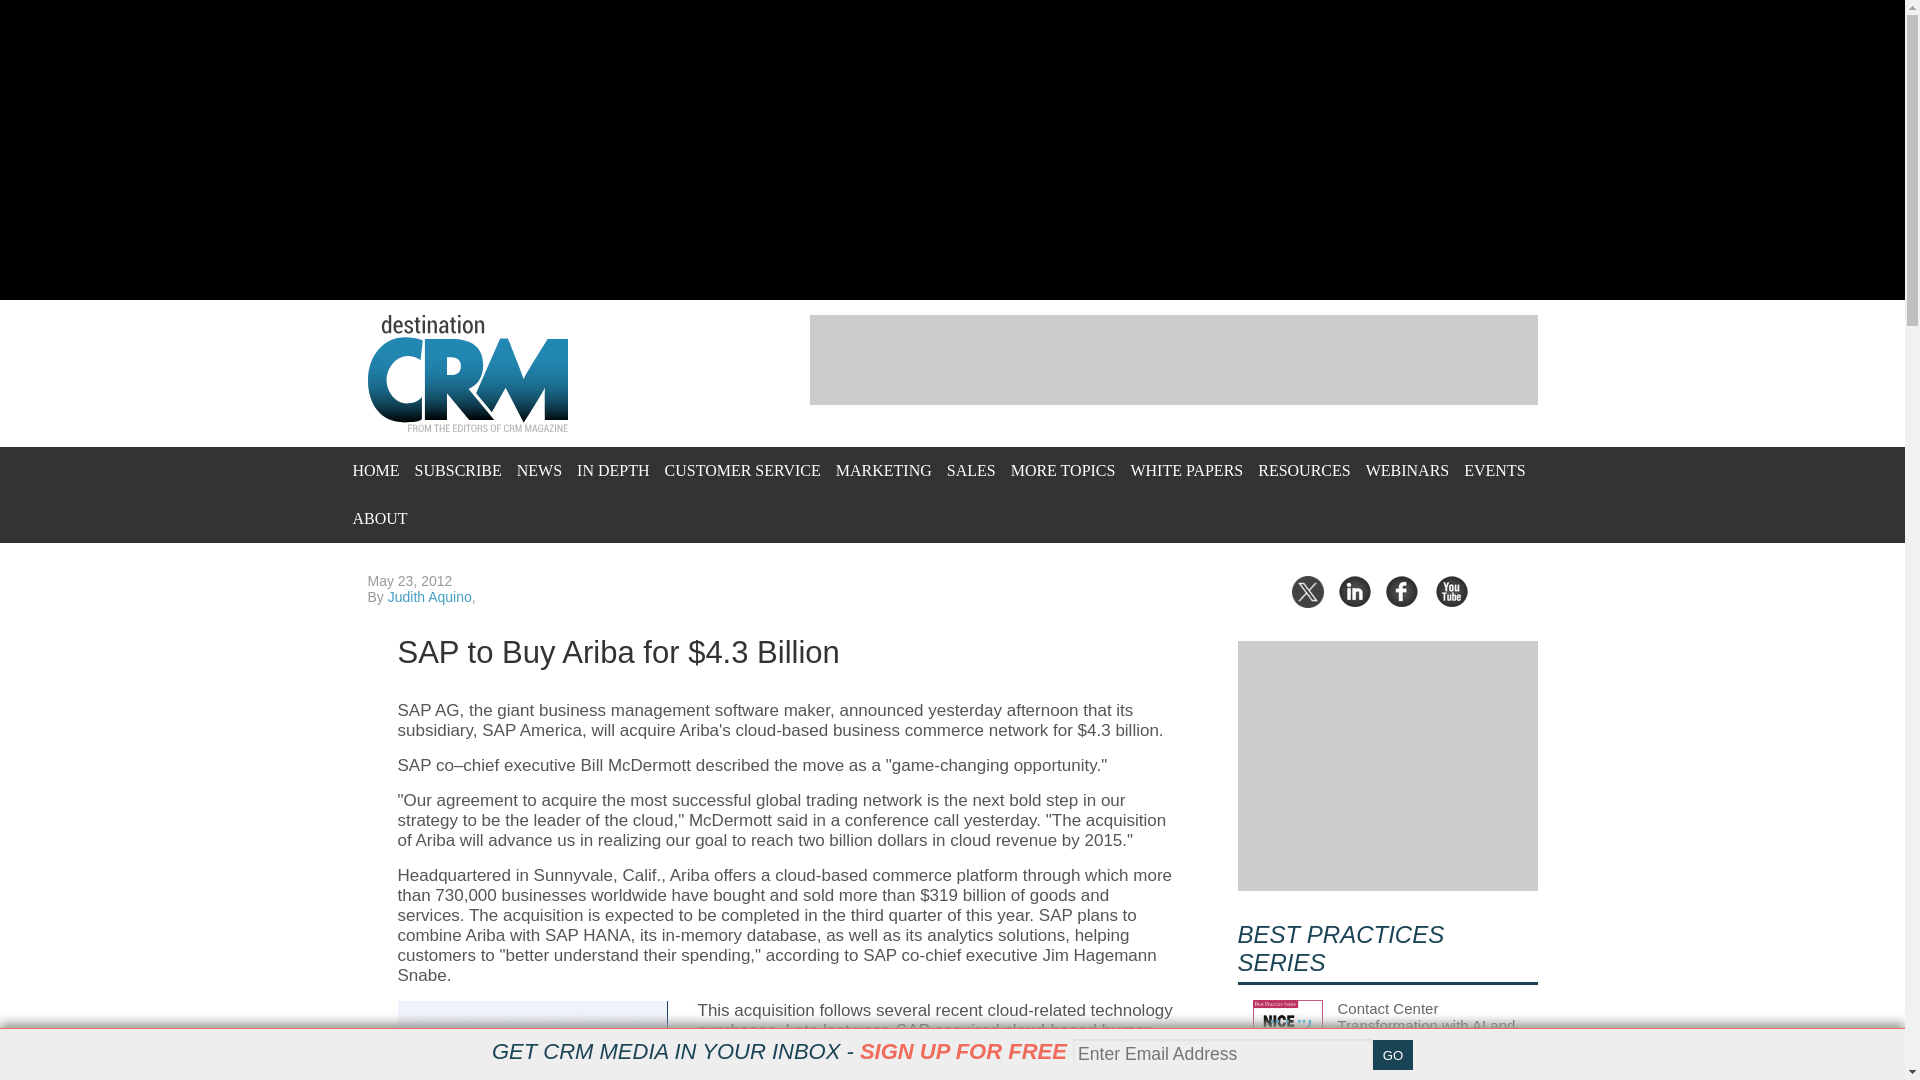  I want to click on Customer Service, so click(742, 470).